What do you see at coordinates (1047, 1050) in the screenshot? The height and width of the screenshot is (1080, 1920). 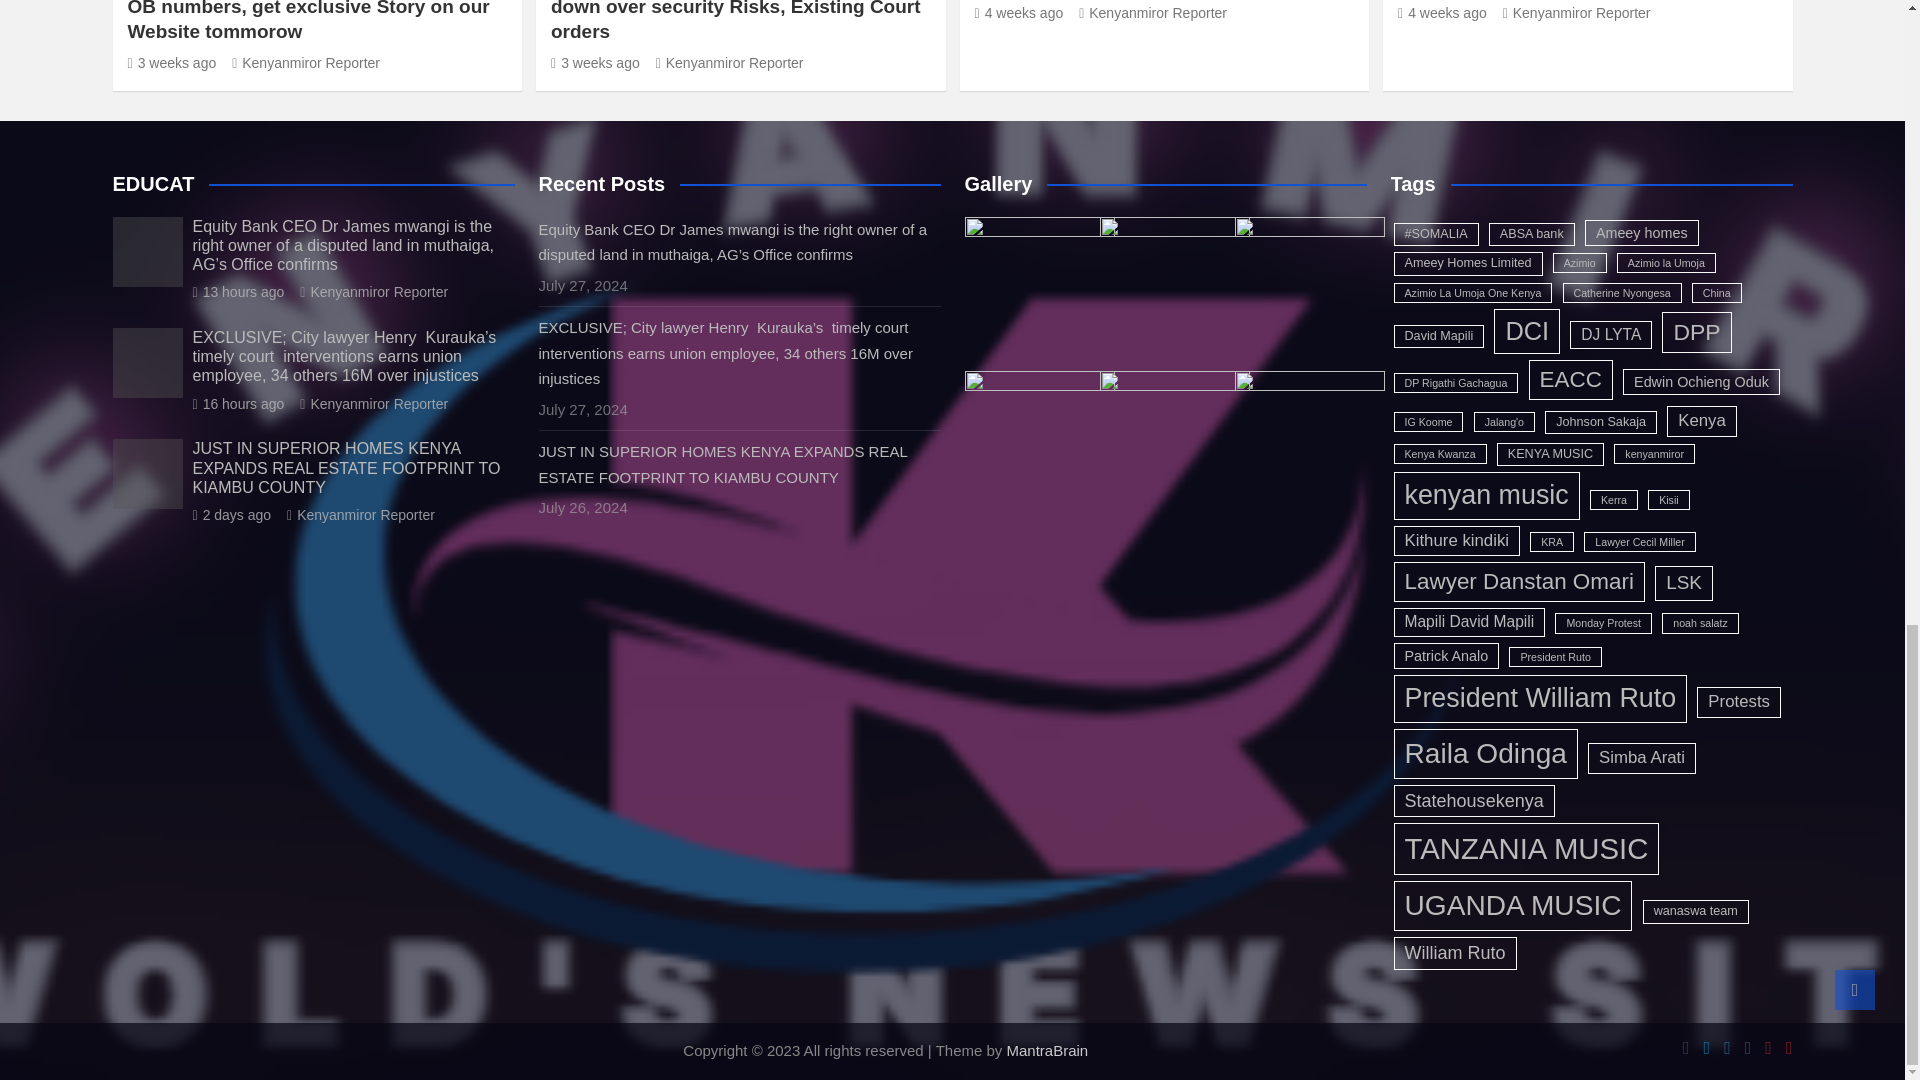 I see `MantraBrain` at bounding box center [1047, 1050].